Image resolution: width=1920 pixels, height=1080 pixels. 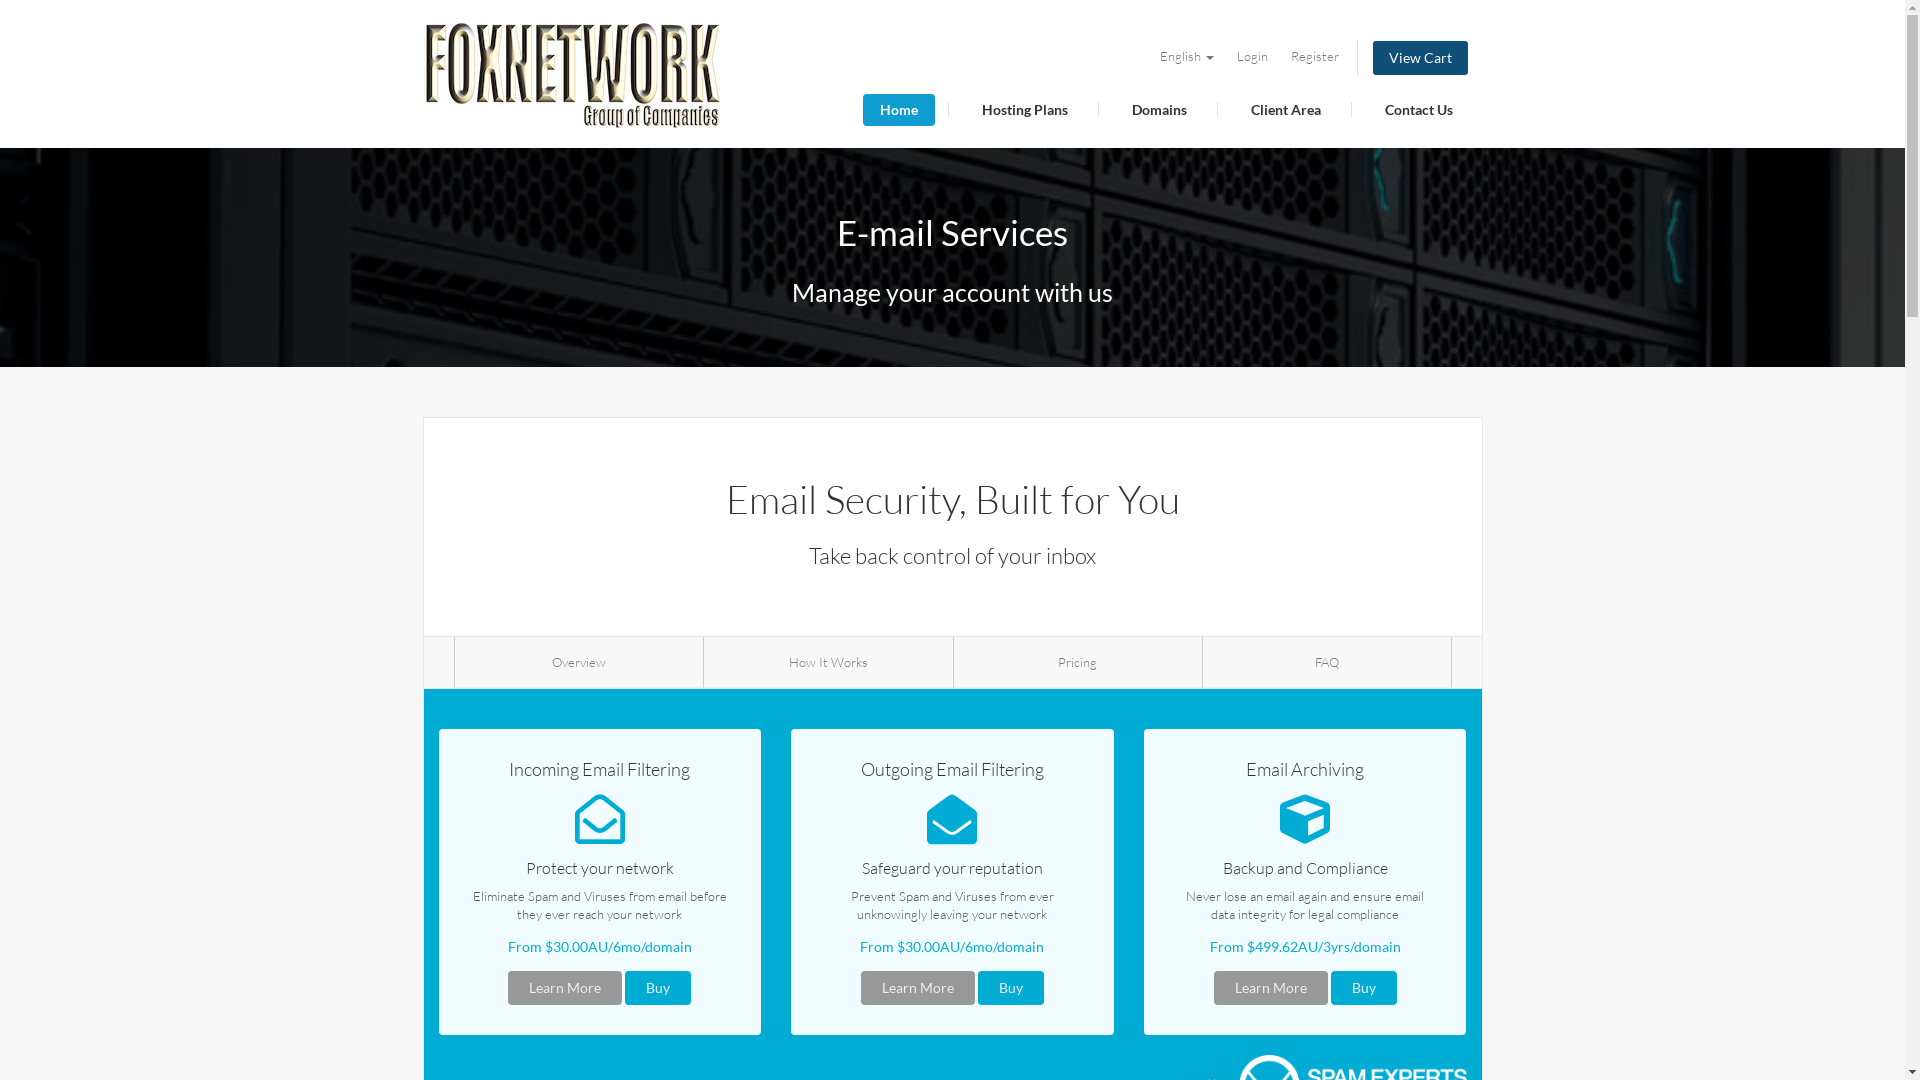 I want to click on How It Works, so click(x=828, y=662).